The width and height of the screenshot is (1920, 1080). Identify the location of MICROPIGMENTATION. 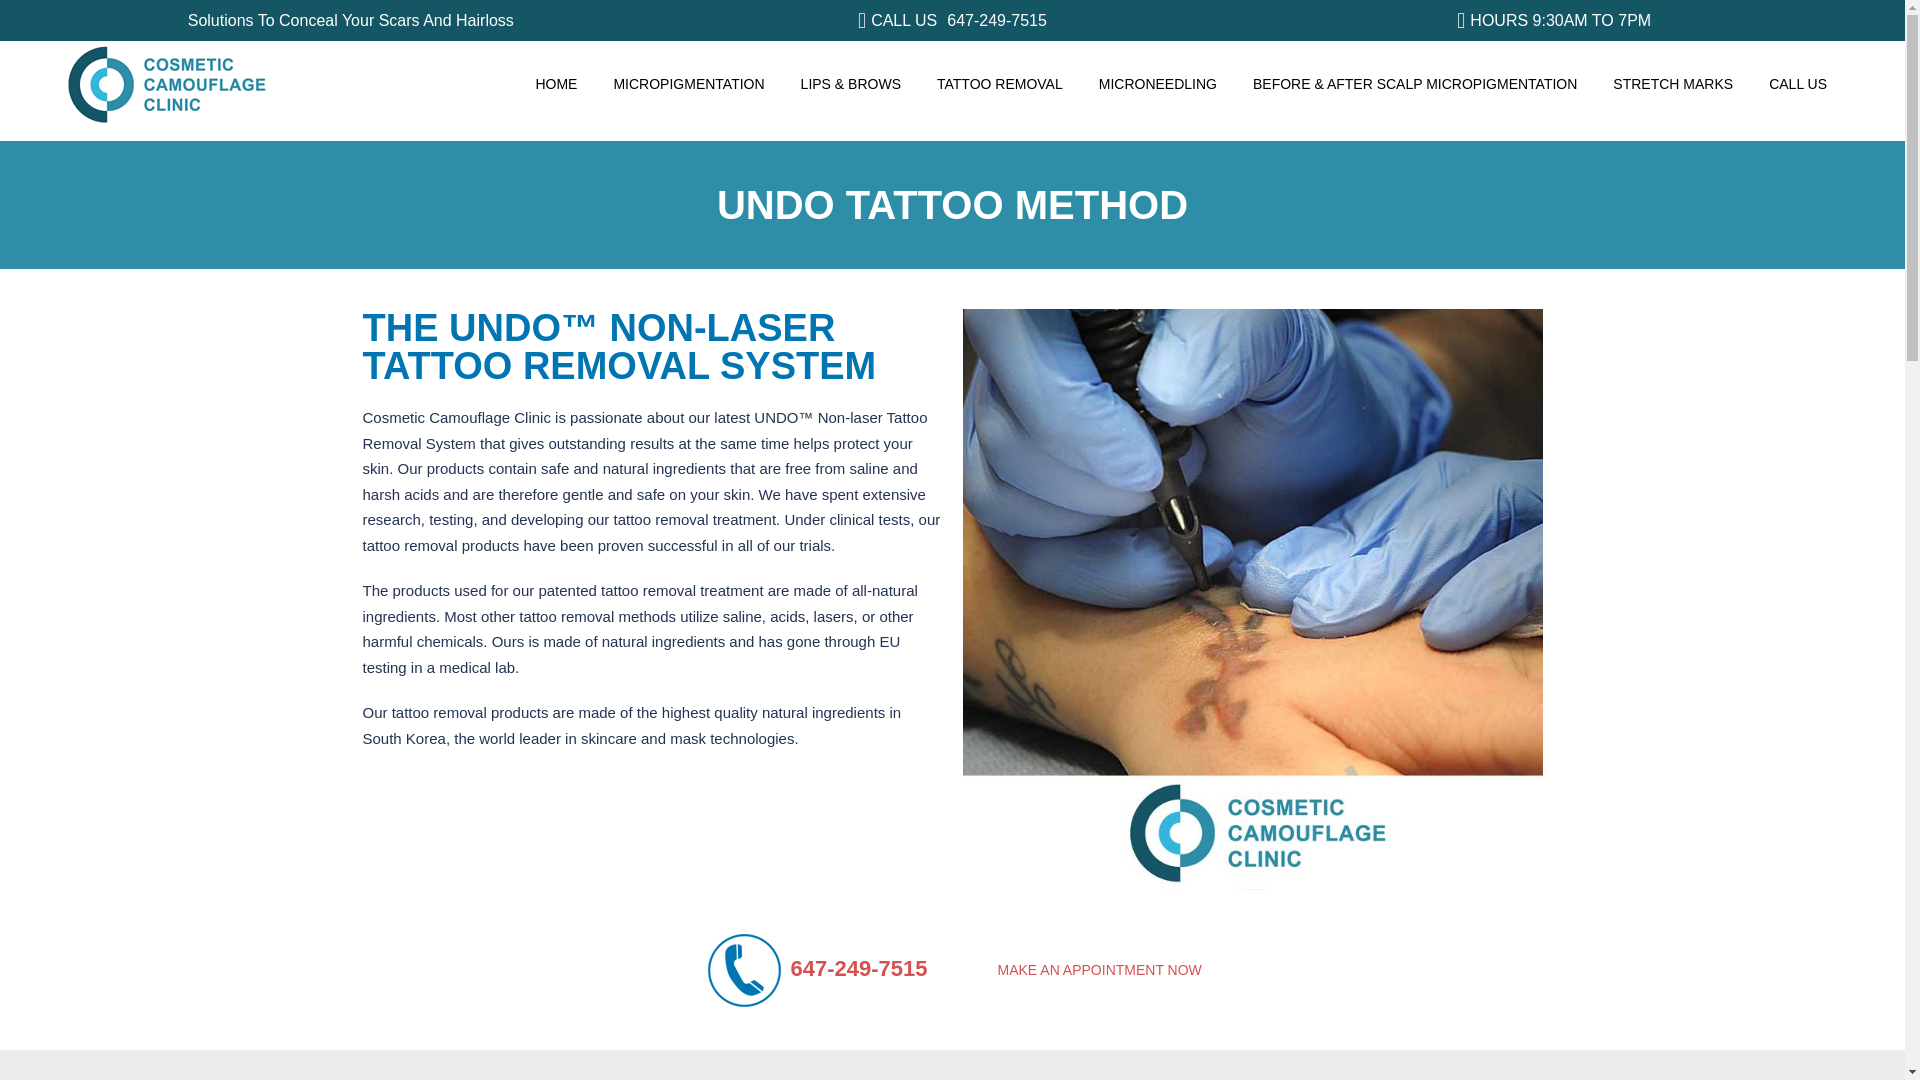
(688, 84).